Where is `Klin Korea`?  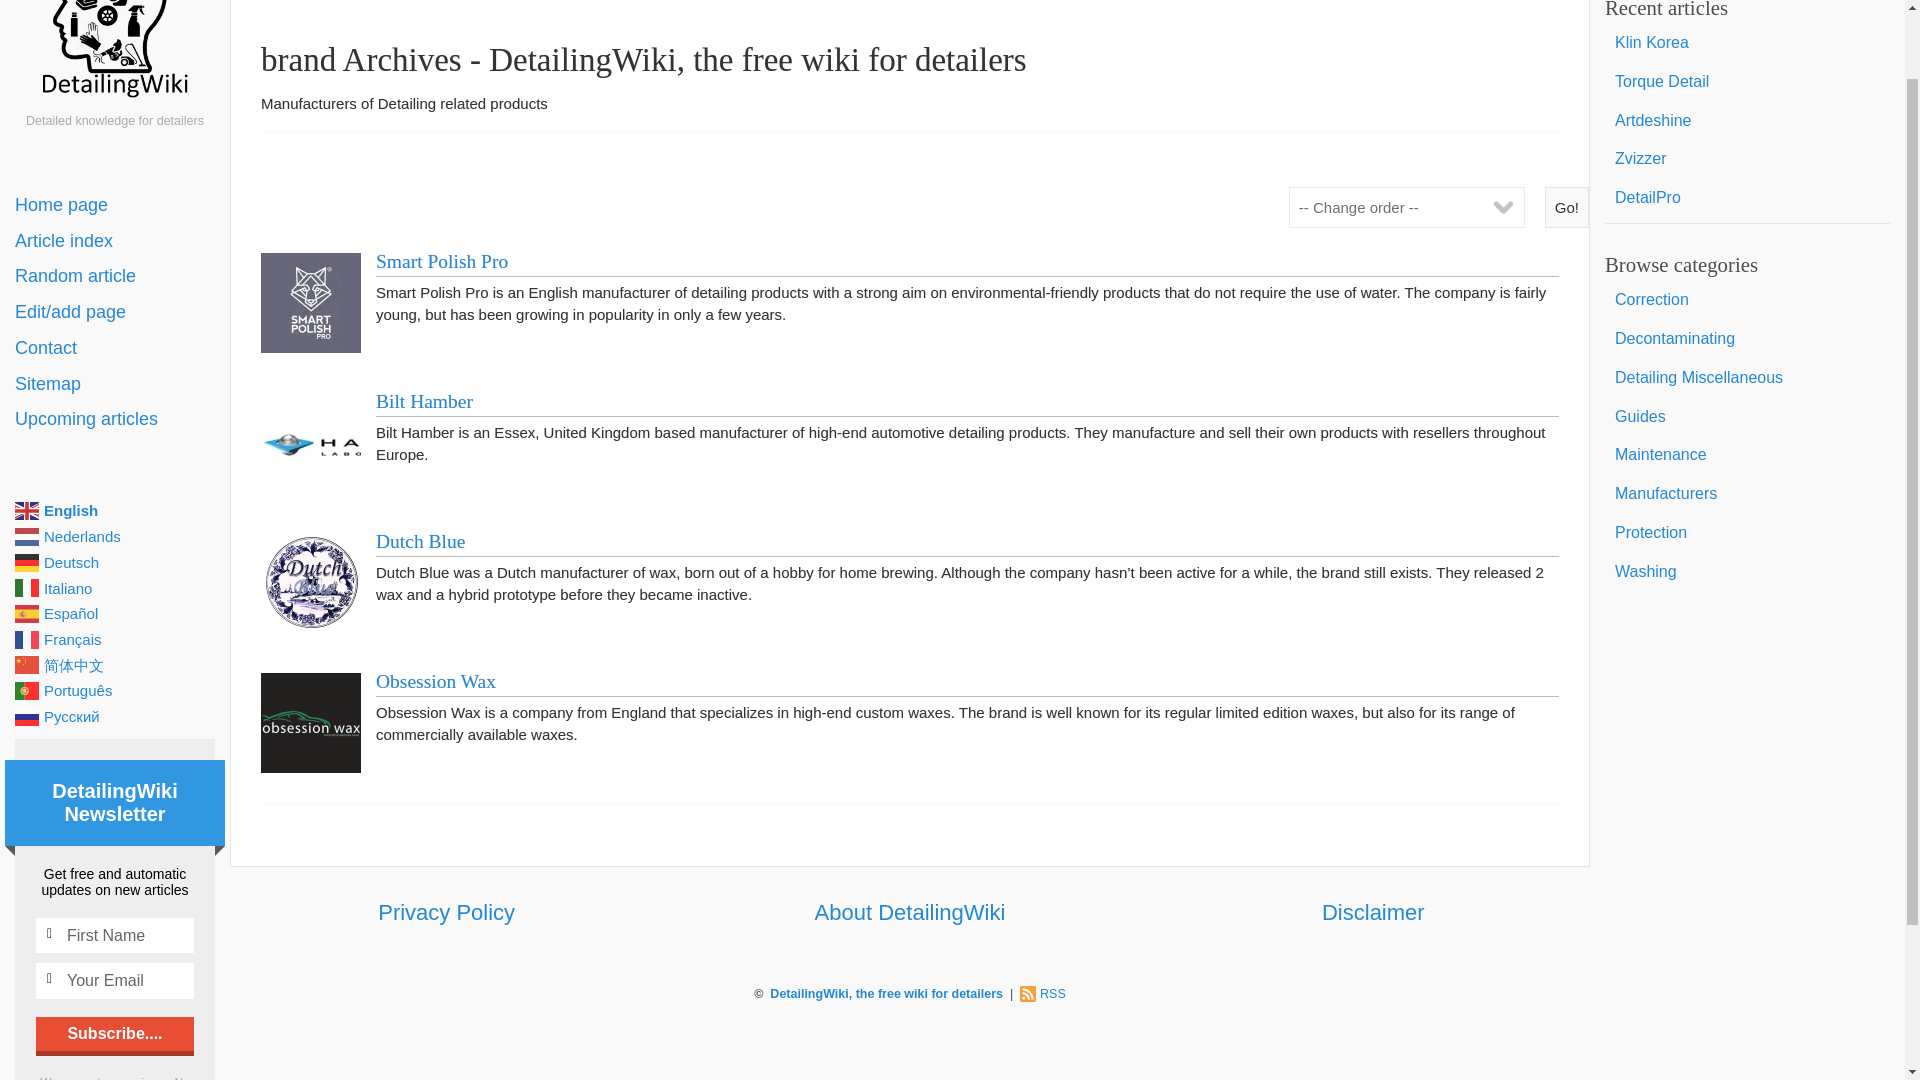 Klin Korea is located at coordinates (1747, 42).